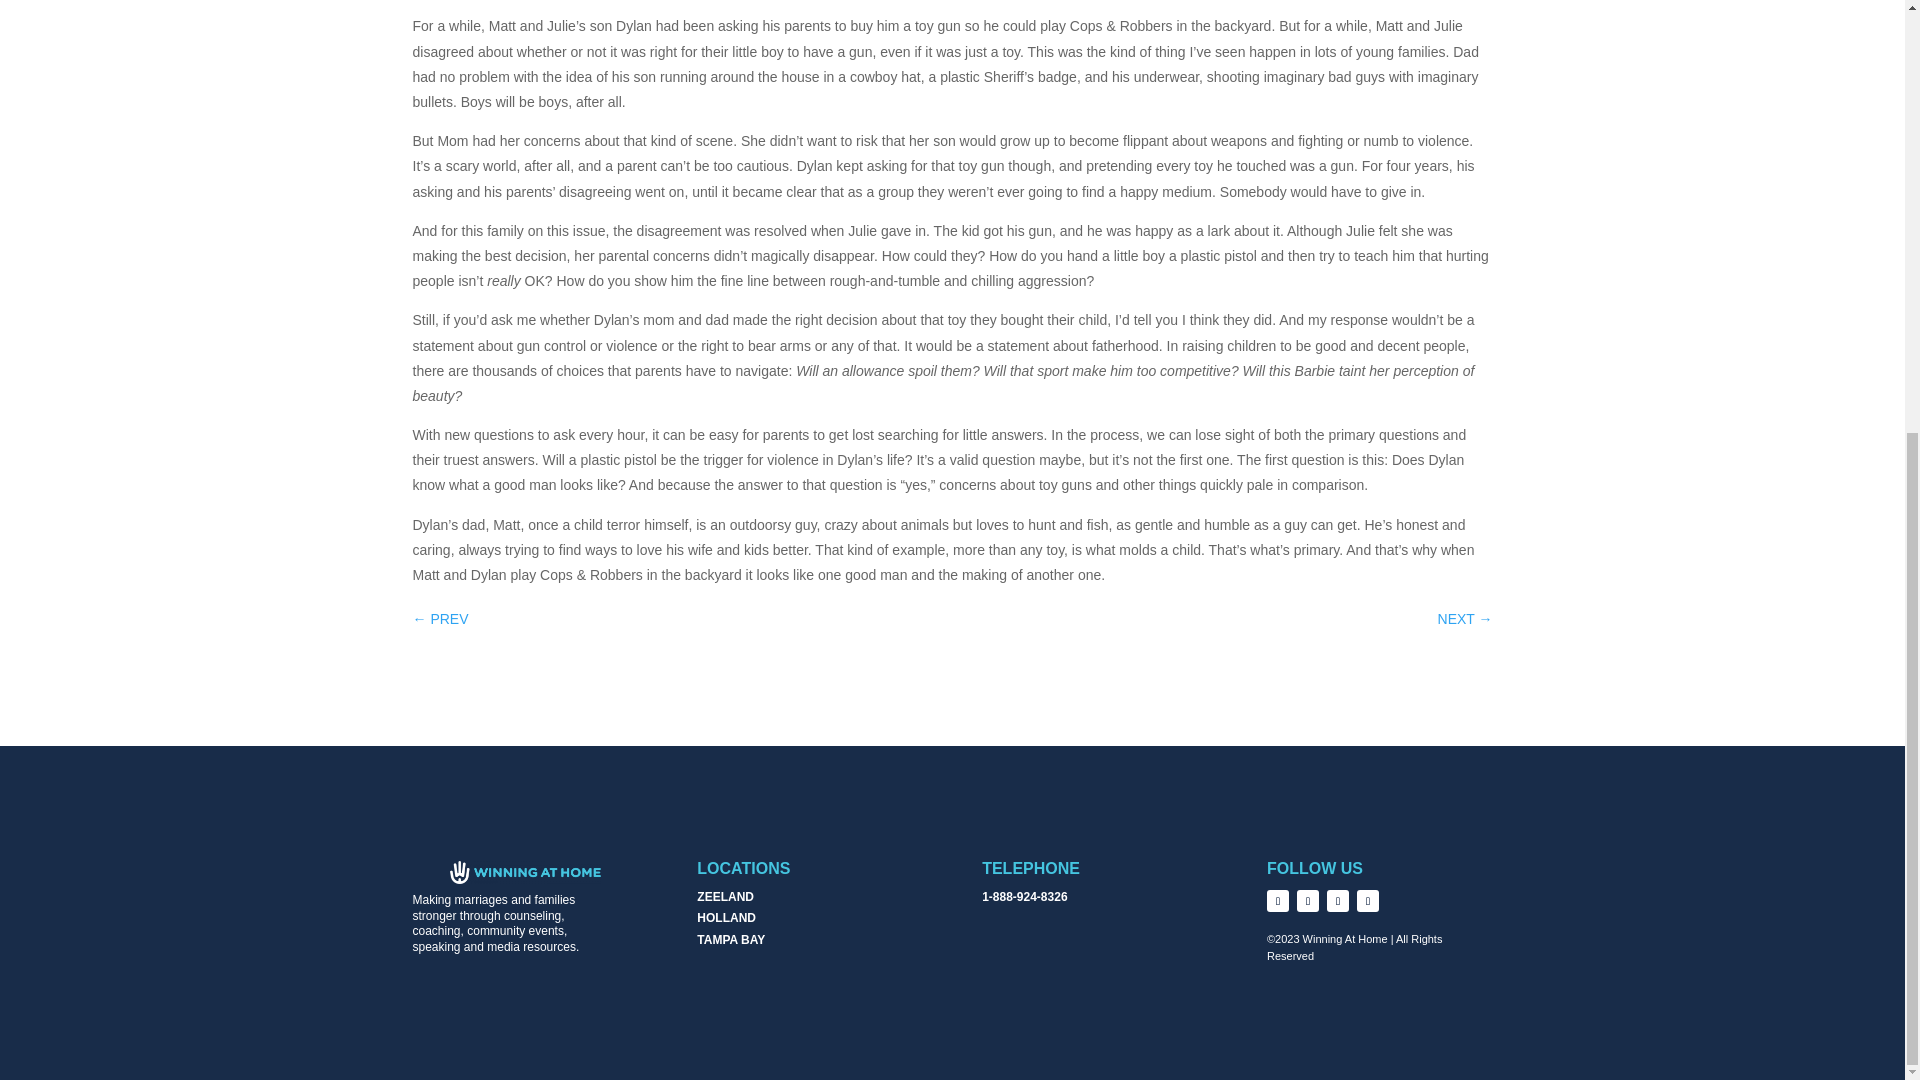 The width and height of the screenshot is (1920, 1080). Describe the element at coordinates (1368, 900) in the screenshot. I see `Follow on Instagram` at that location.